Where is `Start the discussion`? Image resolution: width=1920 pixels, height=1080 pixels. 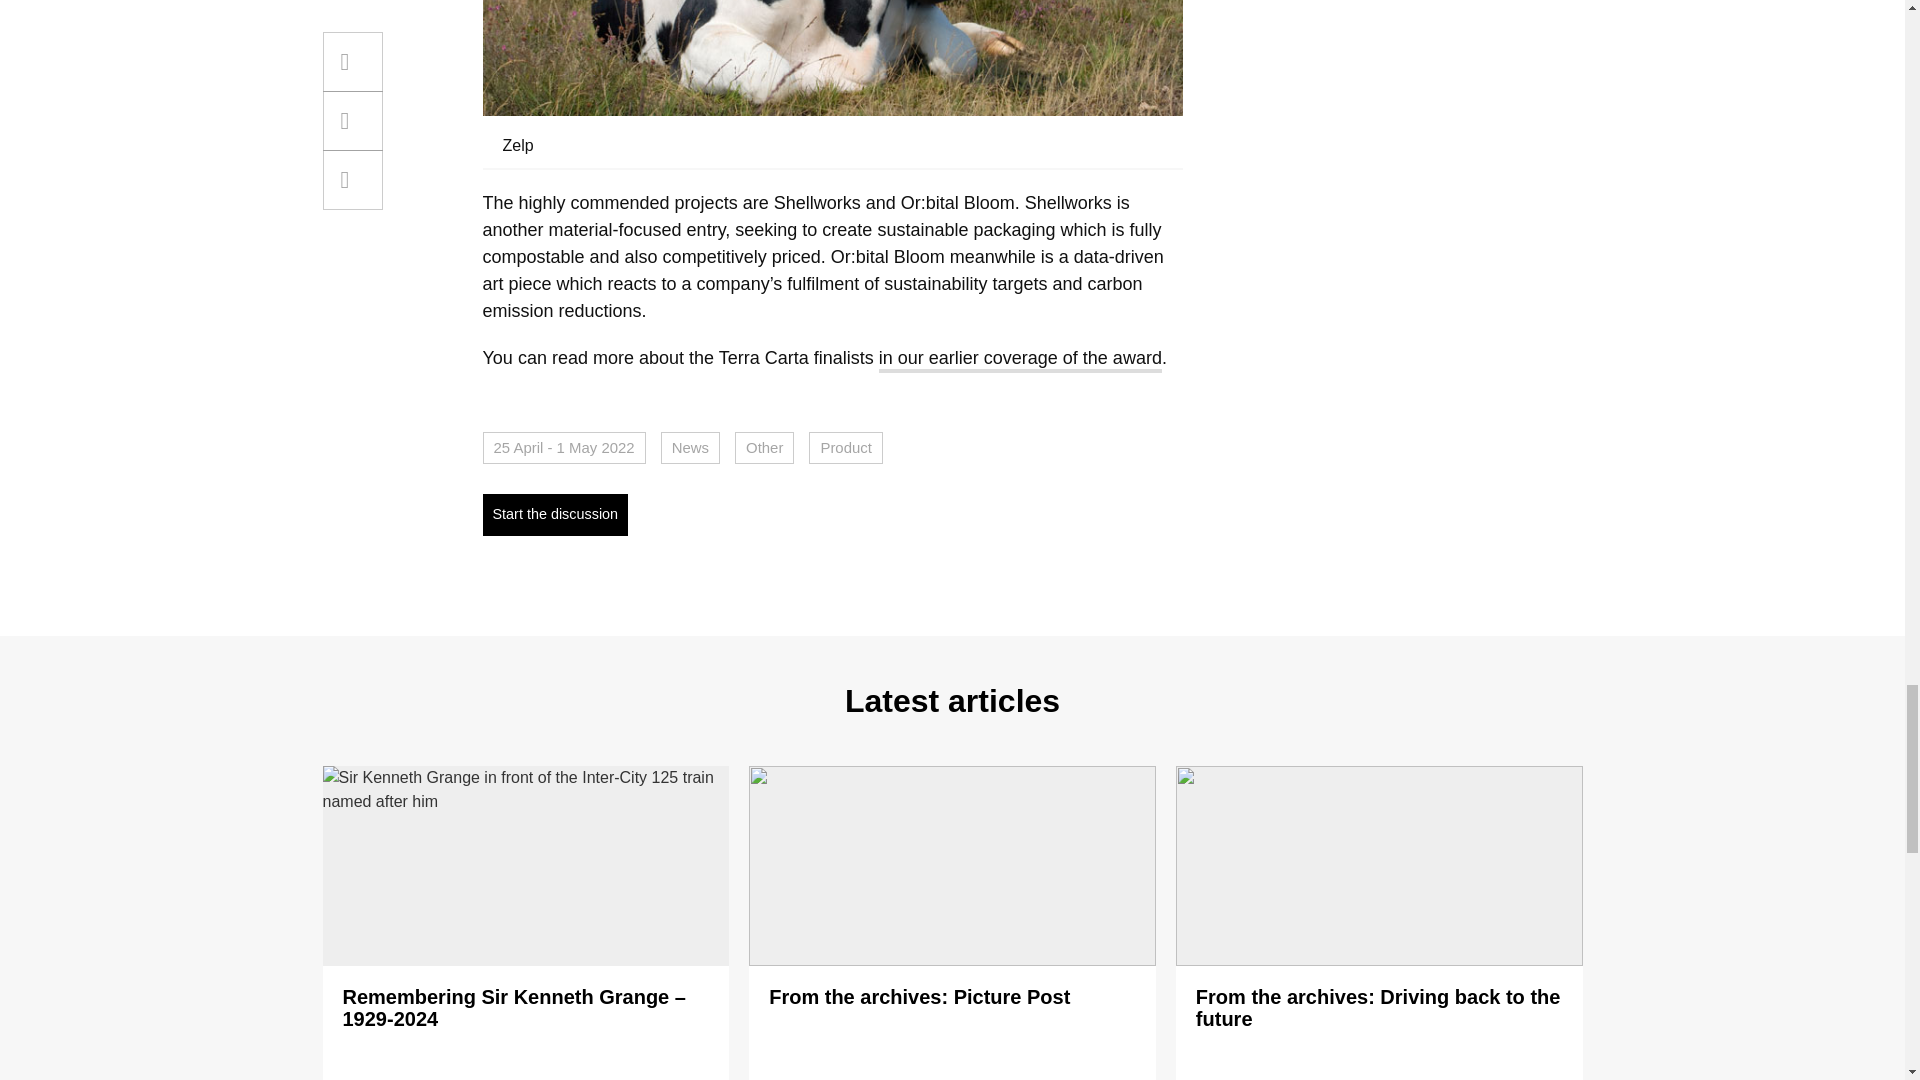 Start the discussion is located at coordinates (554, 514).